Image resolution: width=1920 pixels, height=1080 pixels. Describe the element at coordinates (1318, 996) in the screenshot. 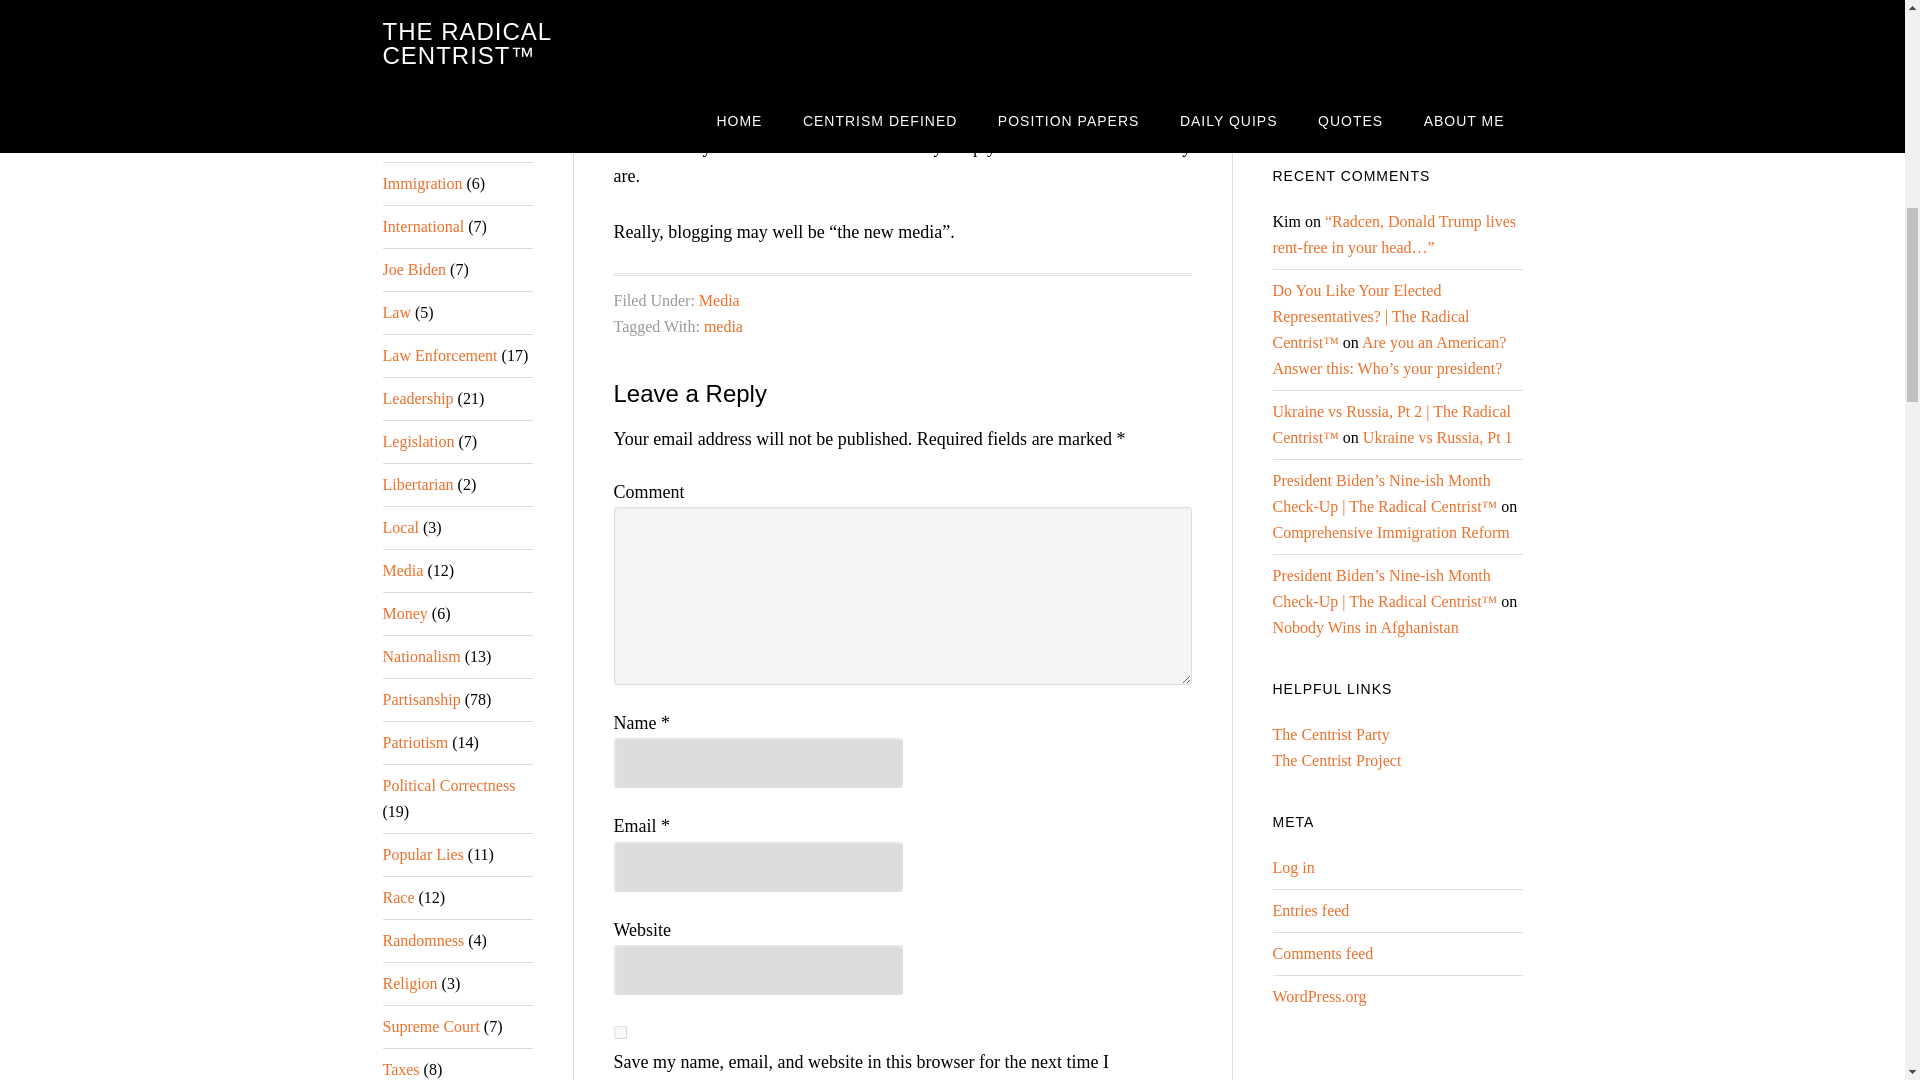

I see `WordPress.org` at that location.